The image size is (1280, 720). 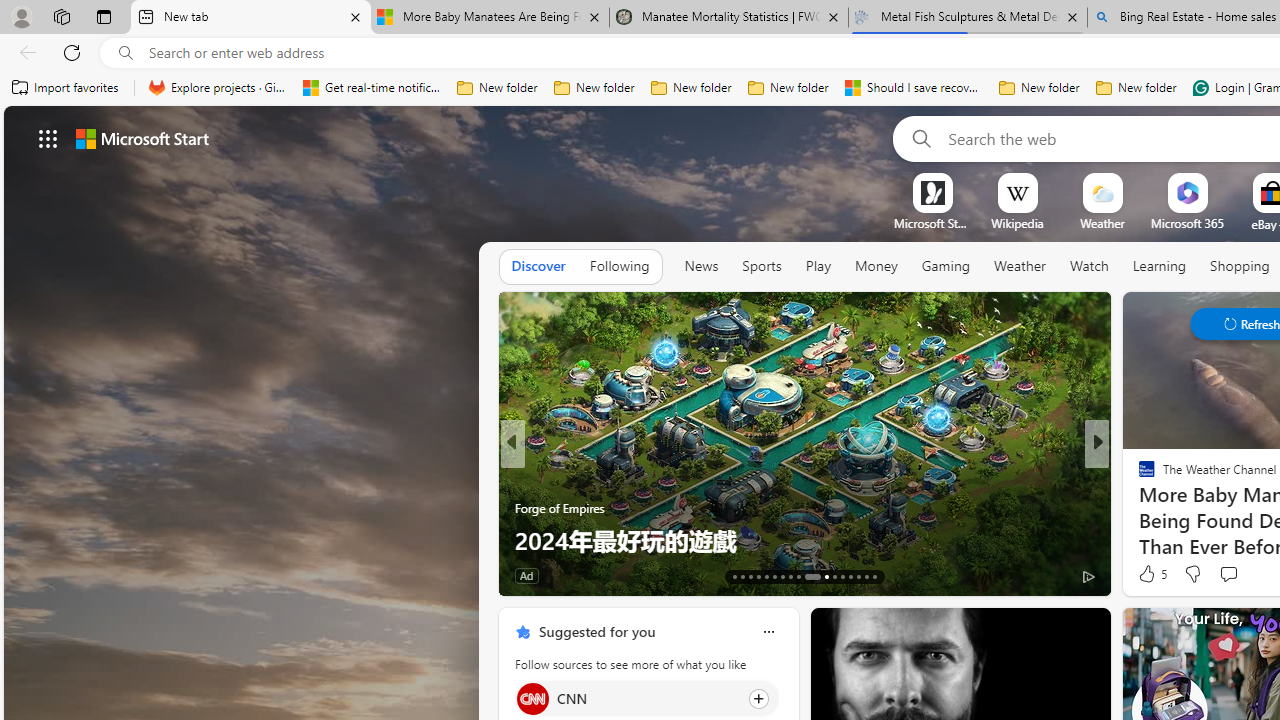 What do you see at coordinates (538, 266) in the screenshot?
I see `Discover` at bounding box center [538, 266].